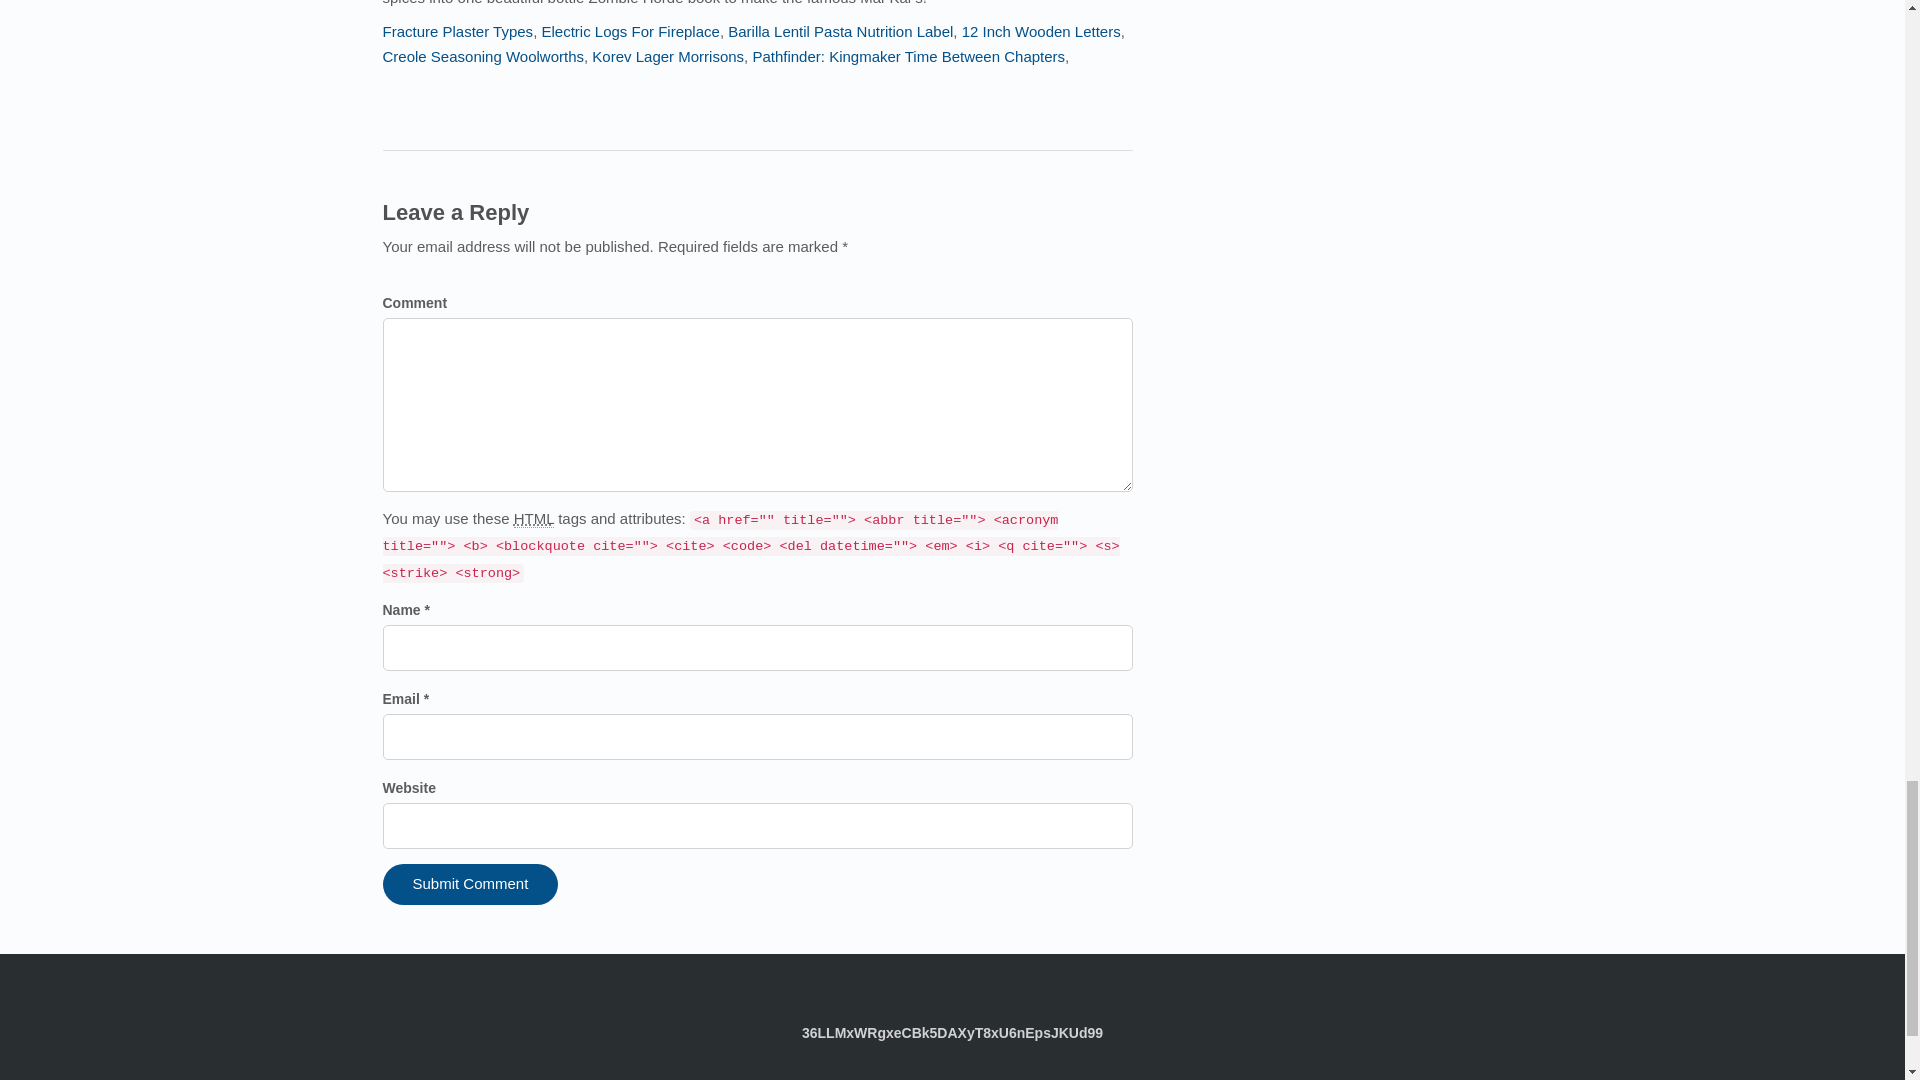 Image resolution: width=1920 pixels, height=1080 pixels. Describe the element at coordinates (458, 30) in the screenshot. I see `Fracture Plaster Types` at that location.